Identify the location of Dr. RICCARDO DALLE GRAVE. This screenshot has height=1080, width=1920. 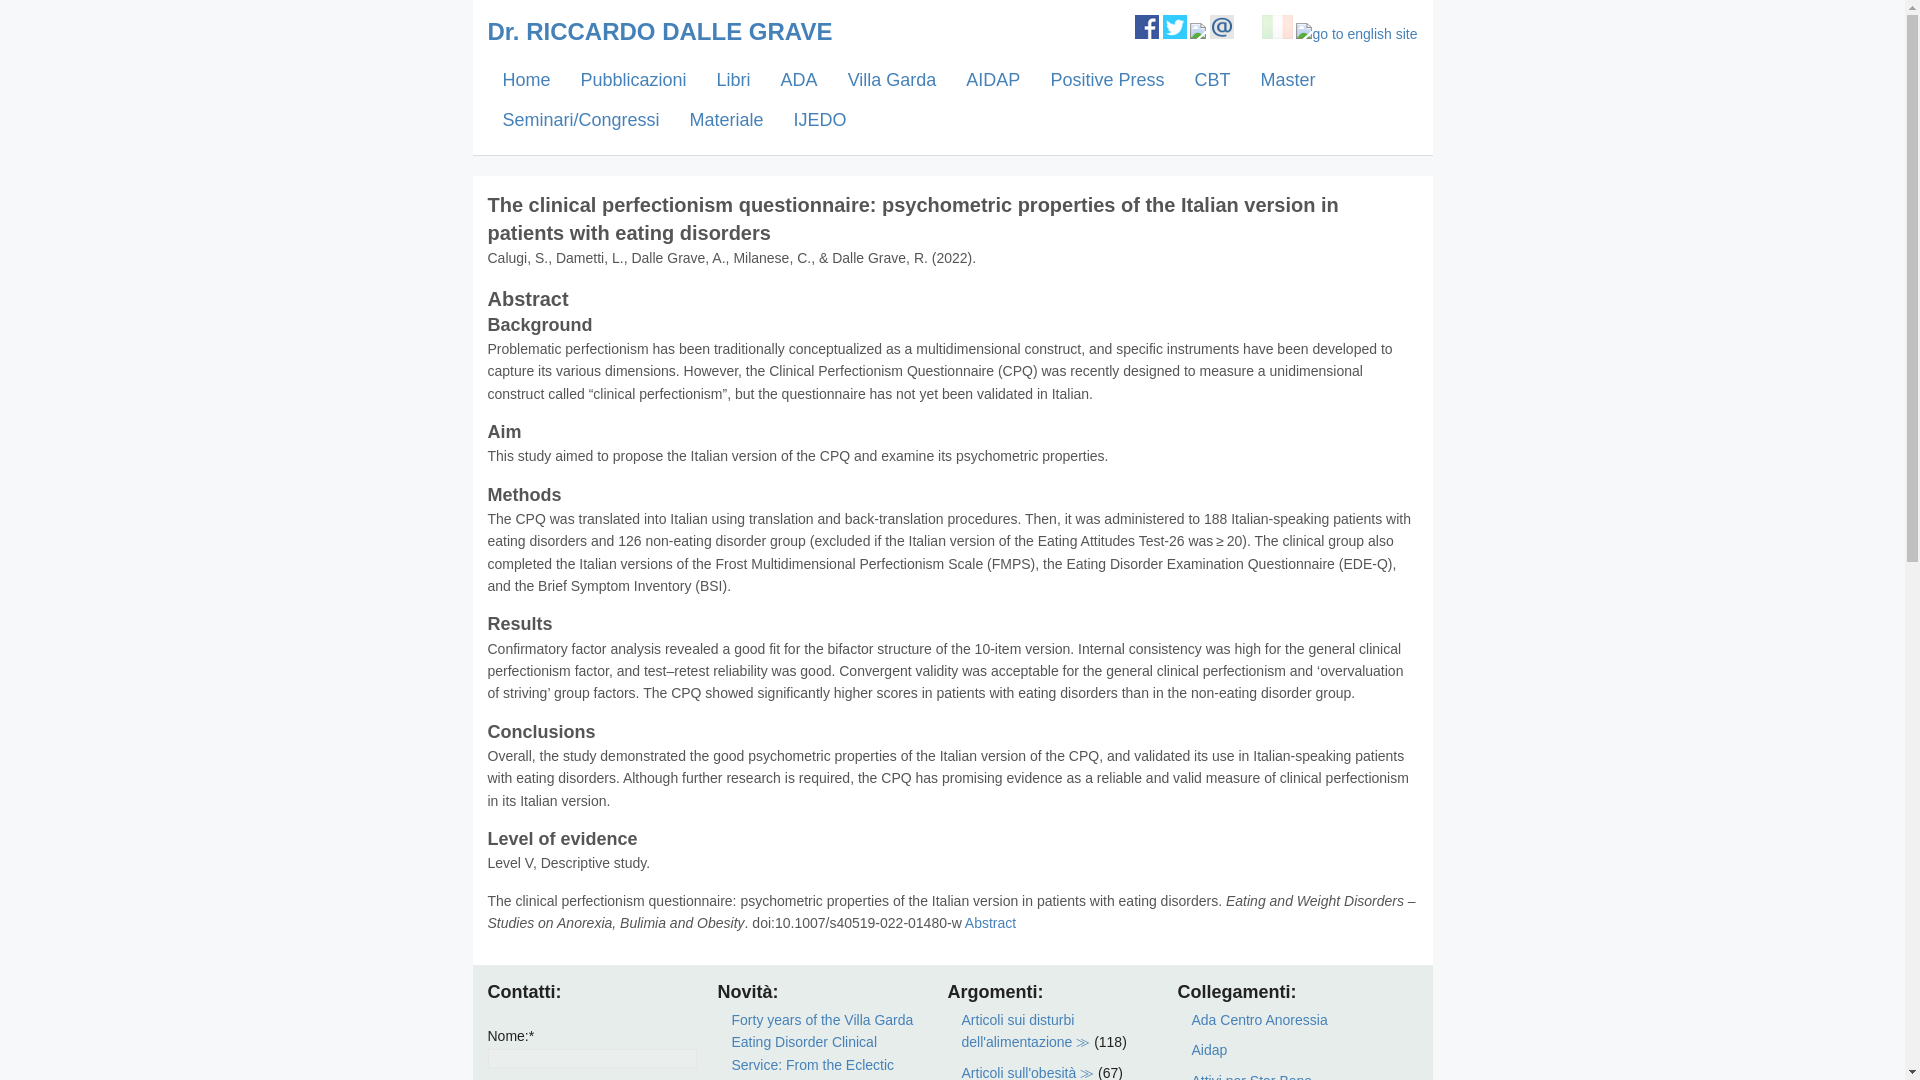
(660, 32).